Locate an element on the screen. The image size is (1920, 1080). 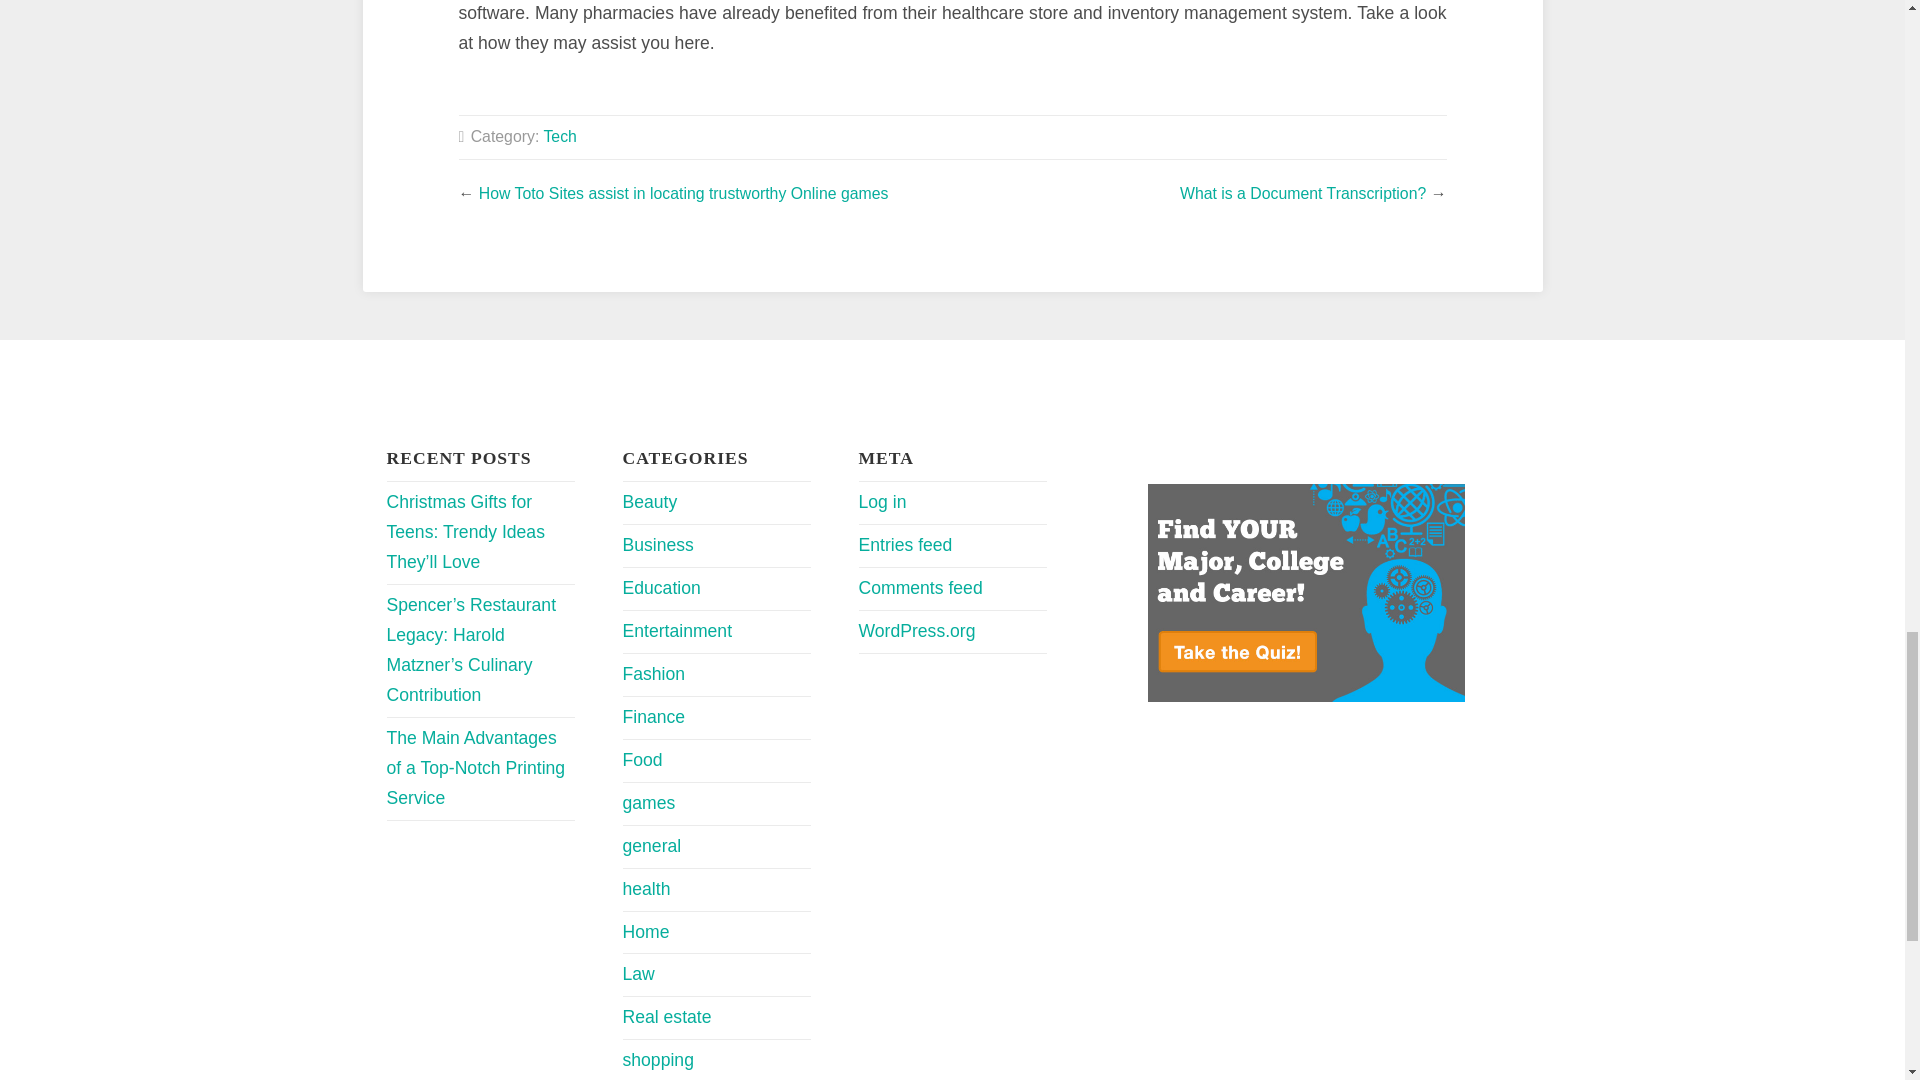
Food is located at coordinates (642, 760).